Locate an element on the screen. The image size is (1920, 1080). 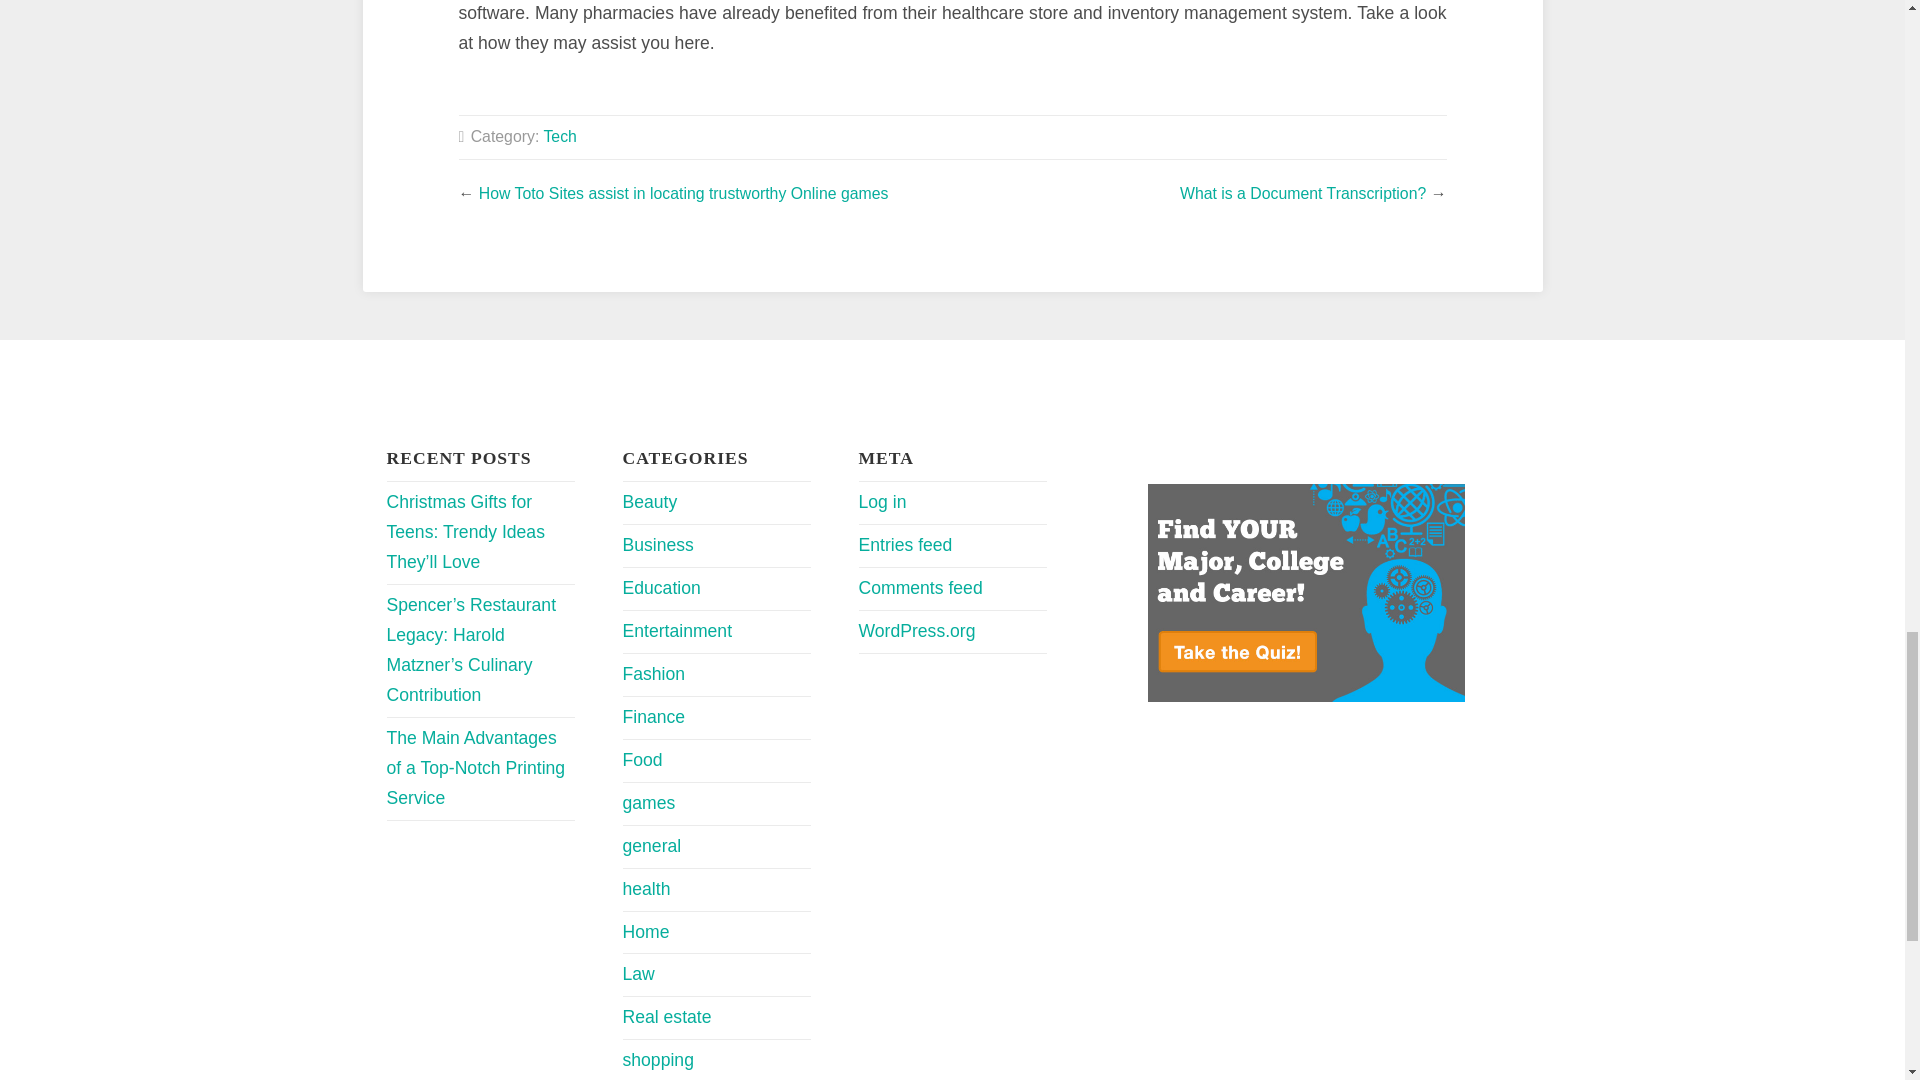
Food is located at coordinates (642, 760).